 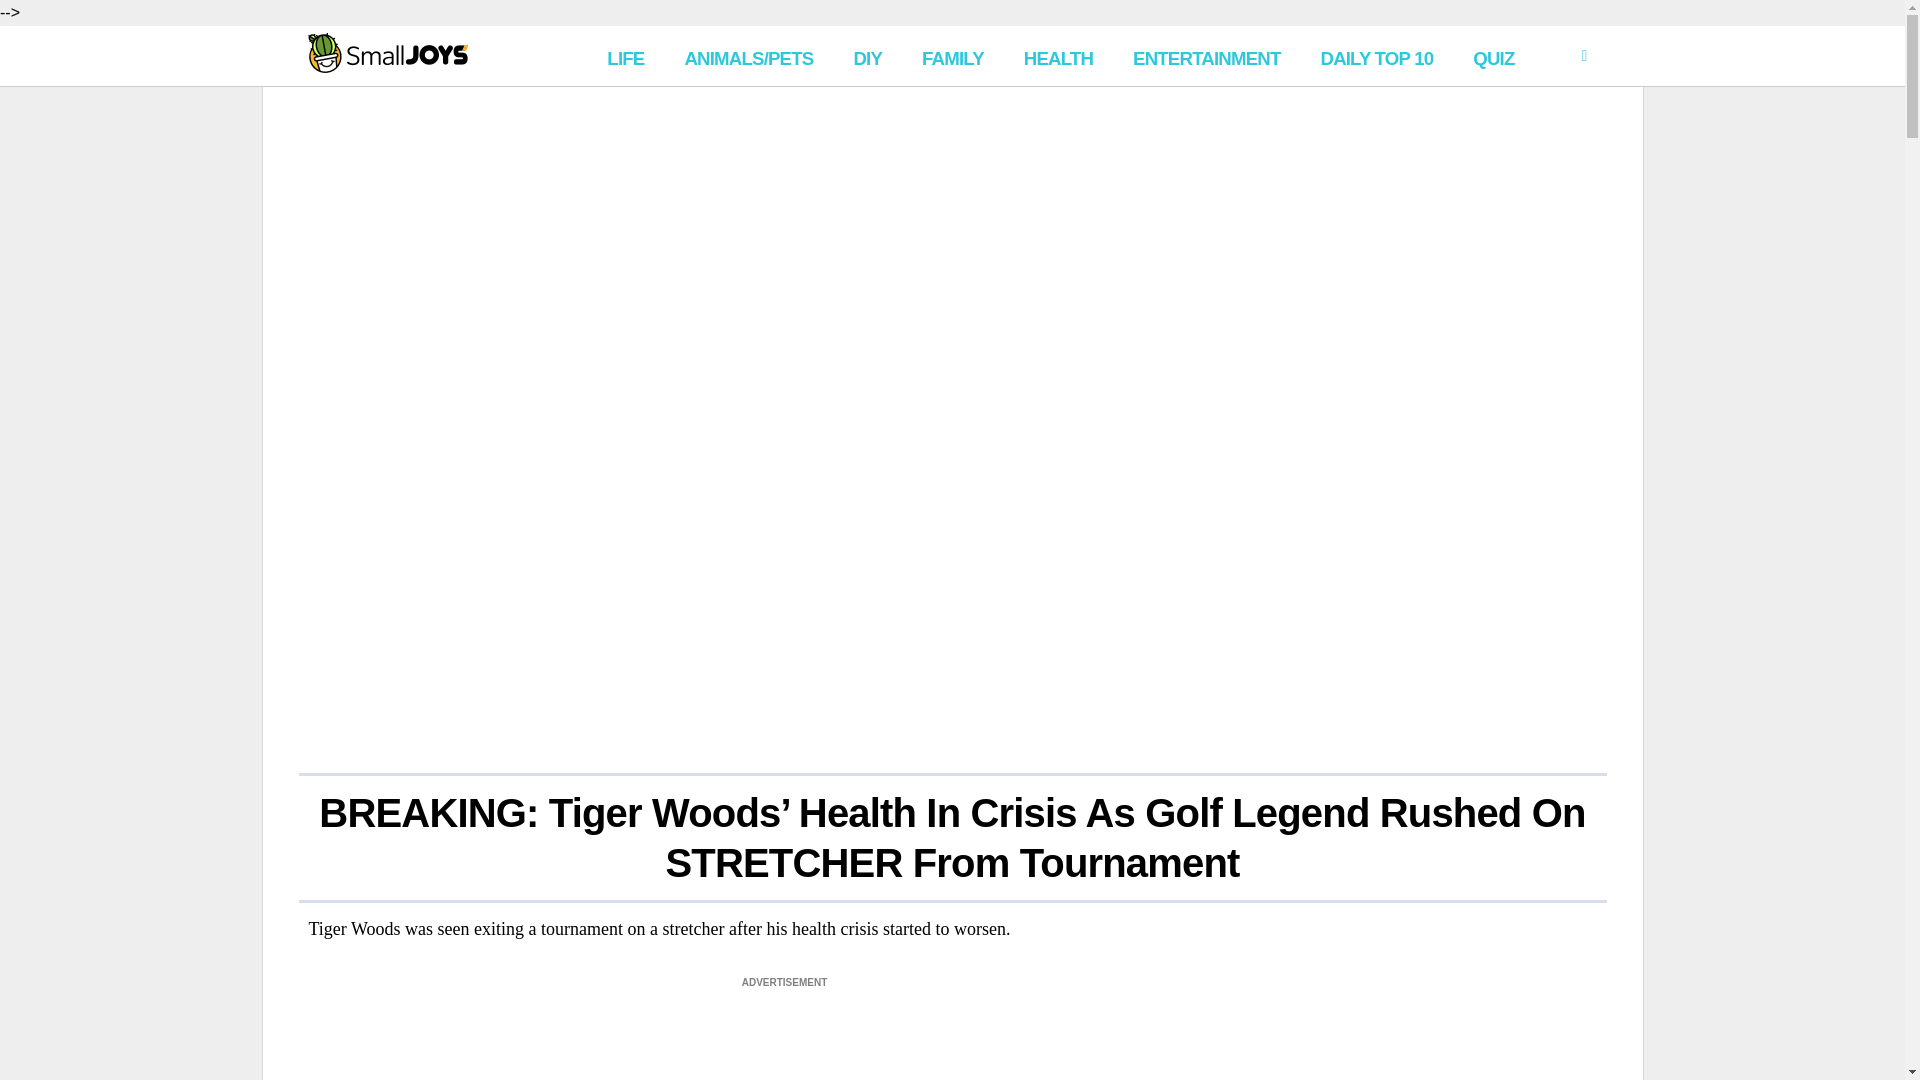 What do you see at coordinates (1206, 56) in the screenshot?
I see `ENTERTAINMENT` at bounding box center [1206, 56].